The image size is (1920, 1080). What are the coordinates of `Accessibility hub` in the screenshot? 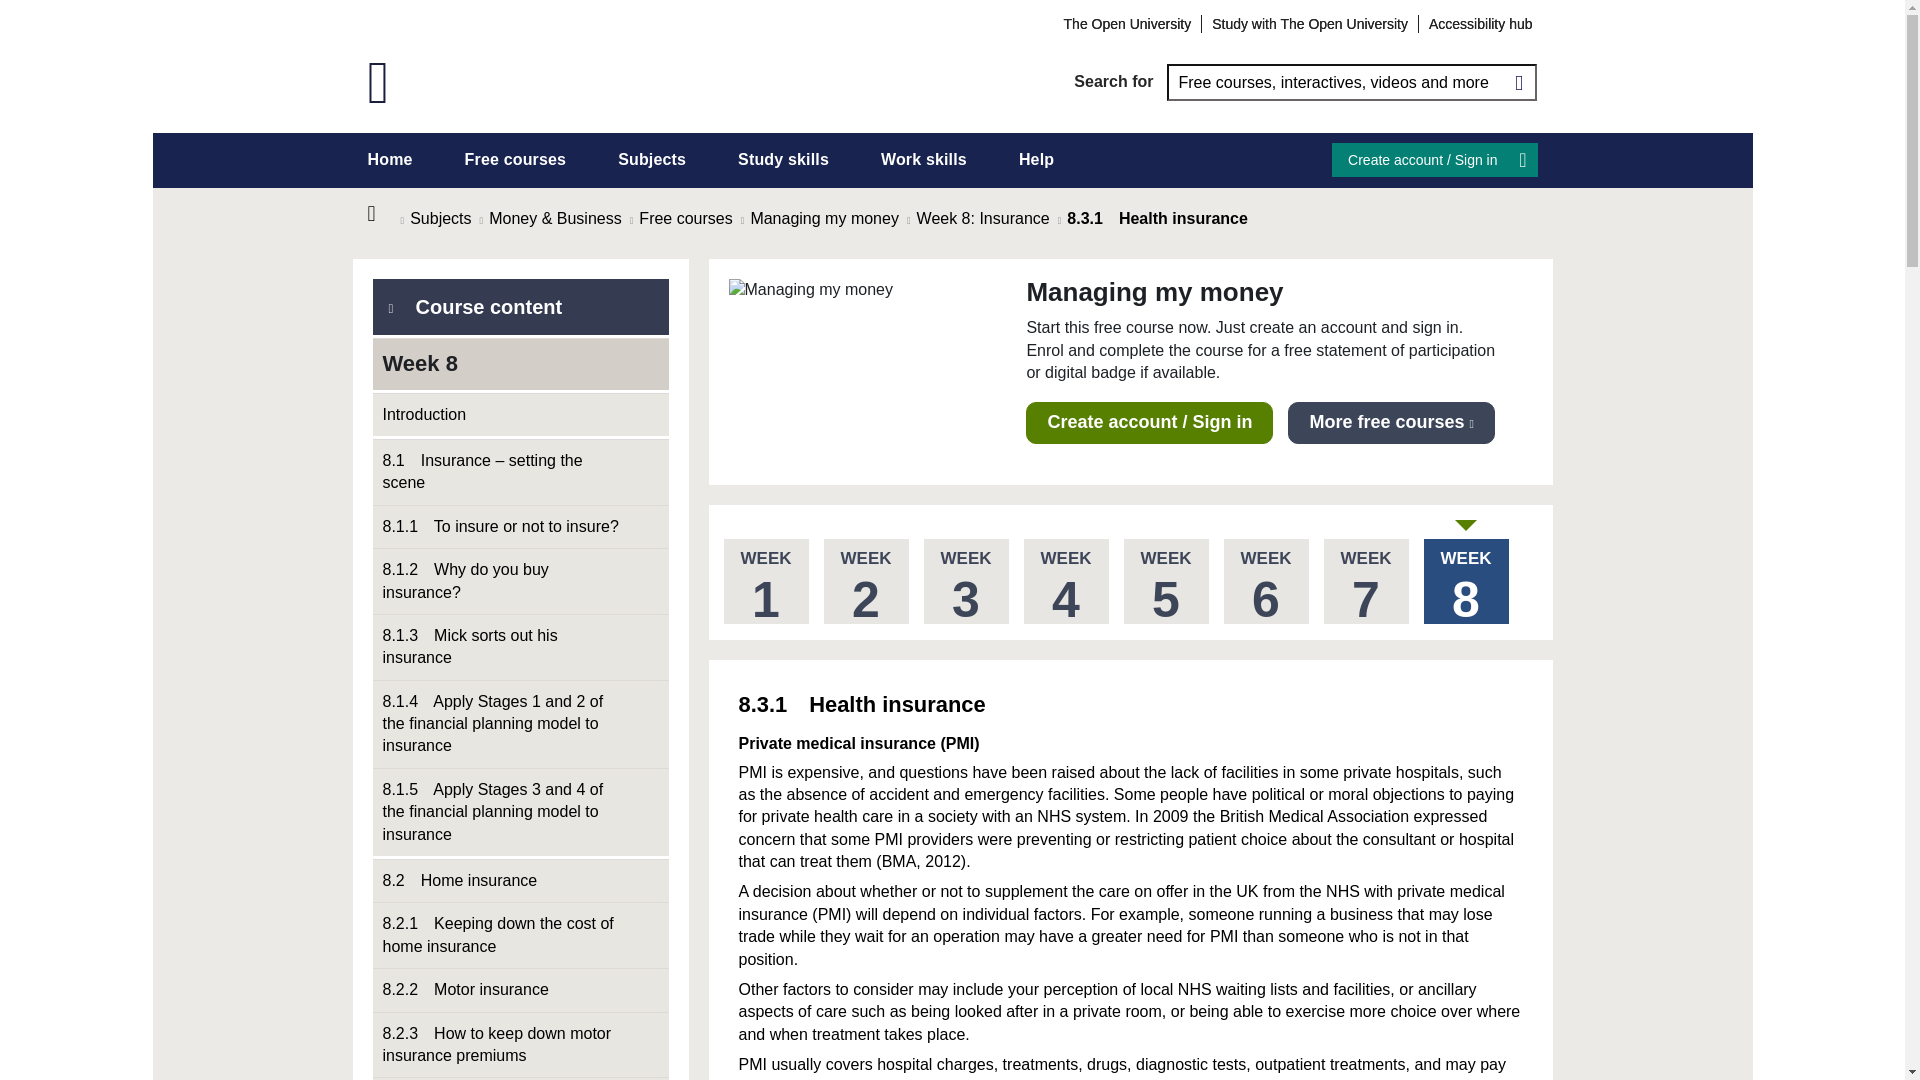 It's located at (1480, 23).